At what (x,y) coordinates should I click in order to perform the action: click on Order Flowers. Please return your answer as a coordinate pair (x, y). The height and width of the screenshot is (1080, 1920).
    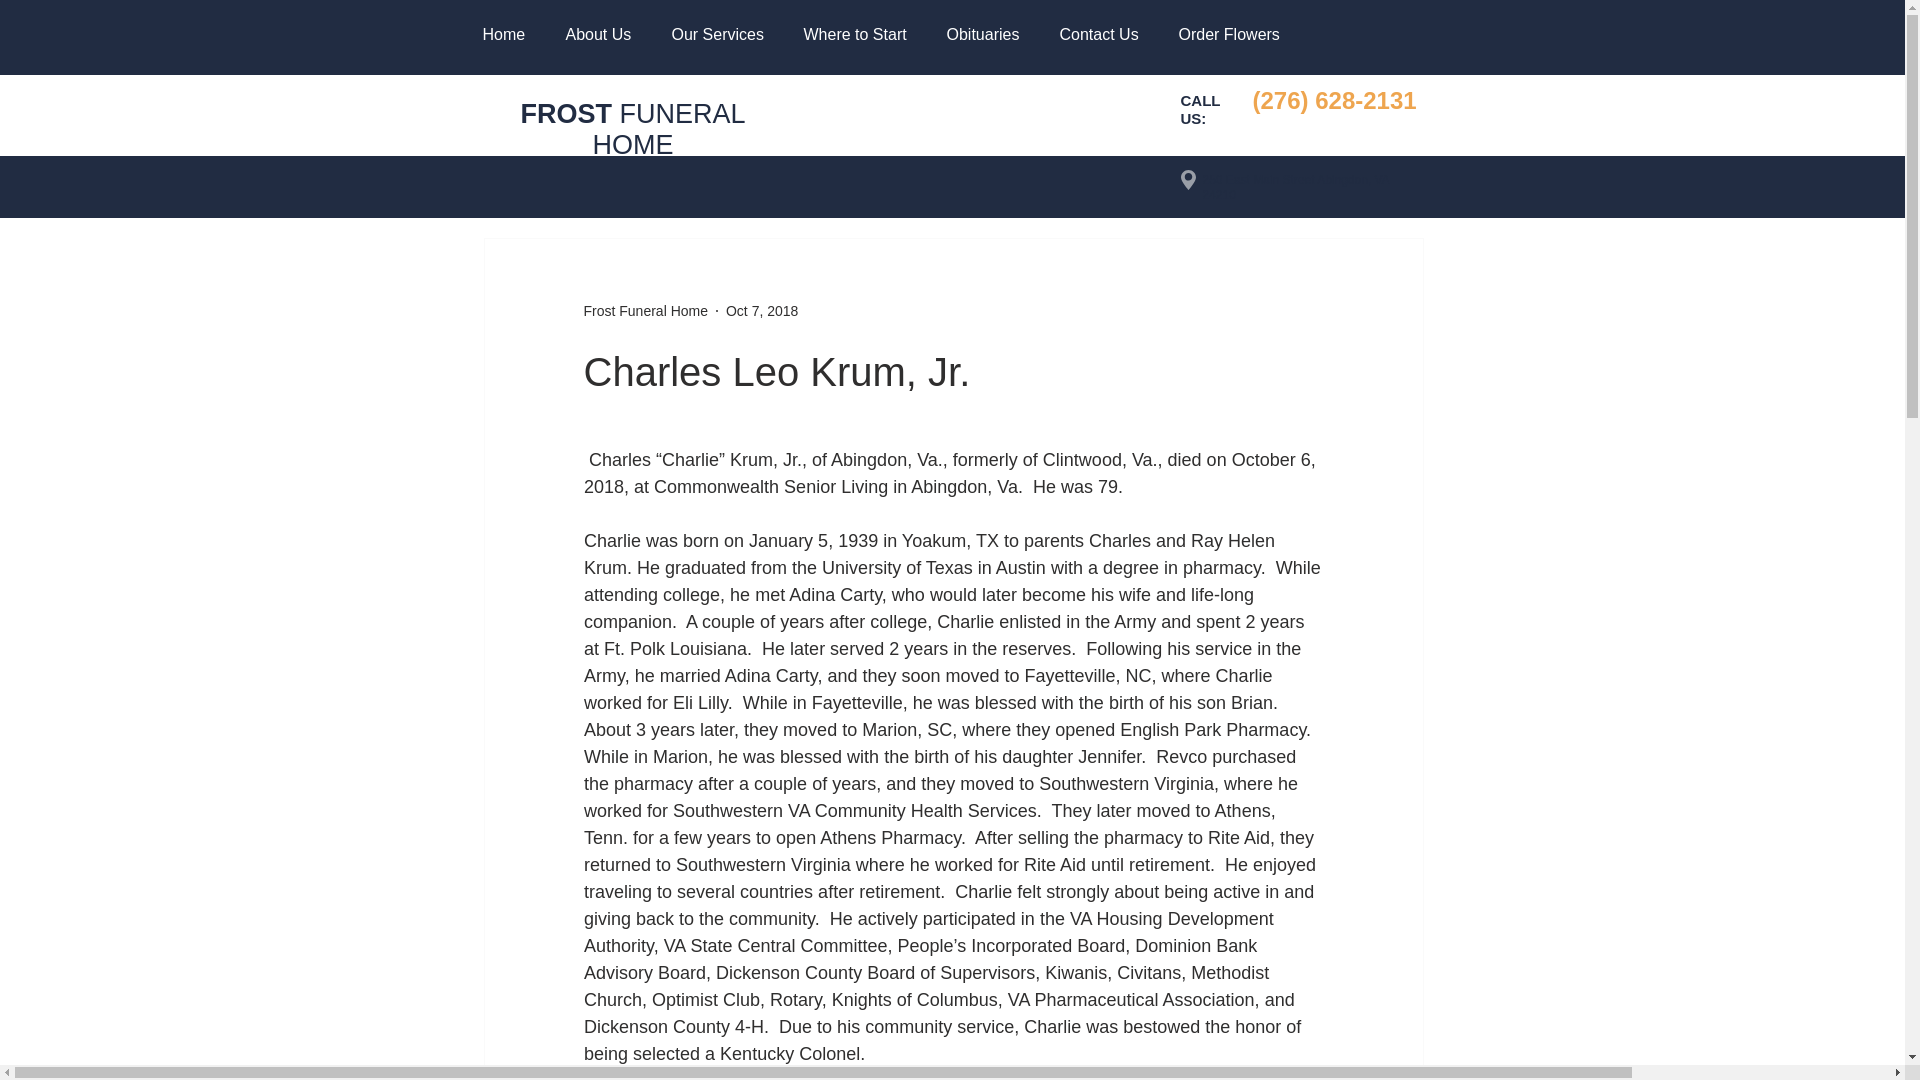
    Looking at the image, I should click on (1228, 34).